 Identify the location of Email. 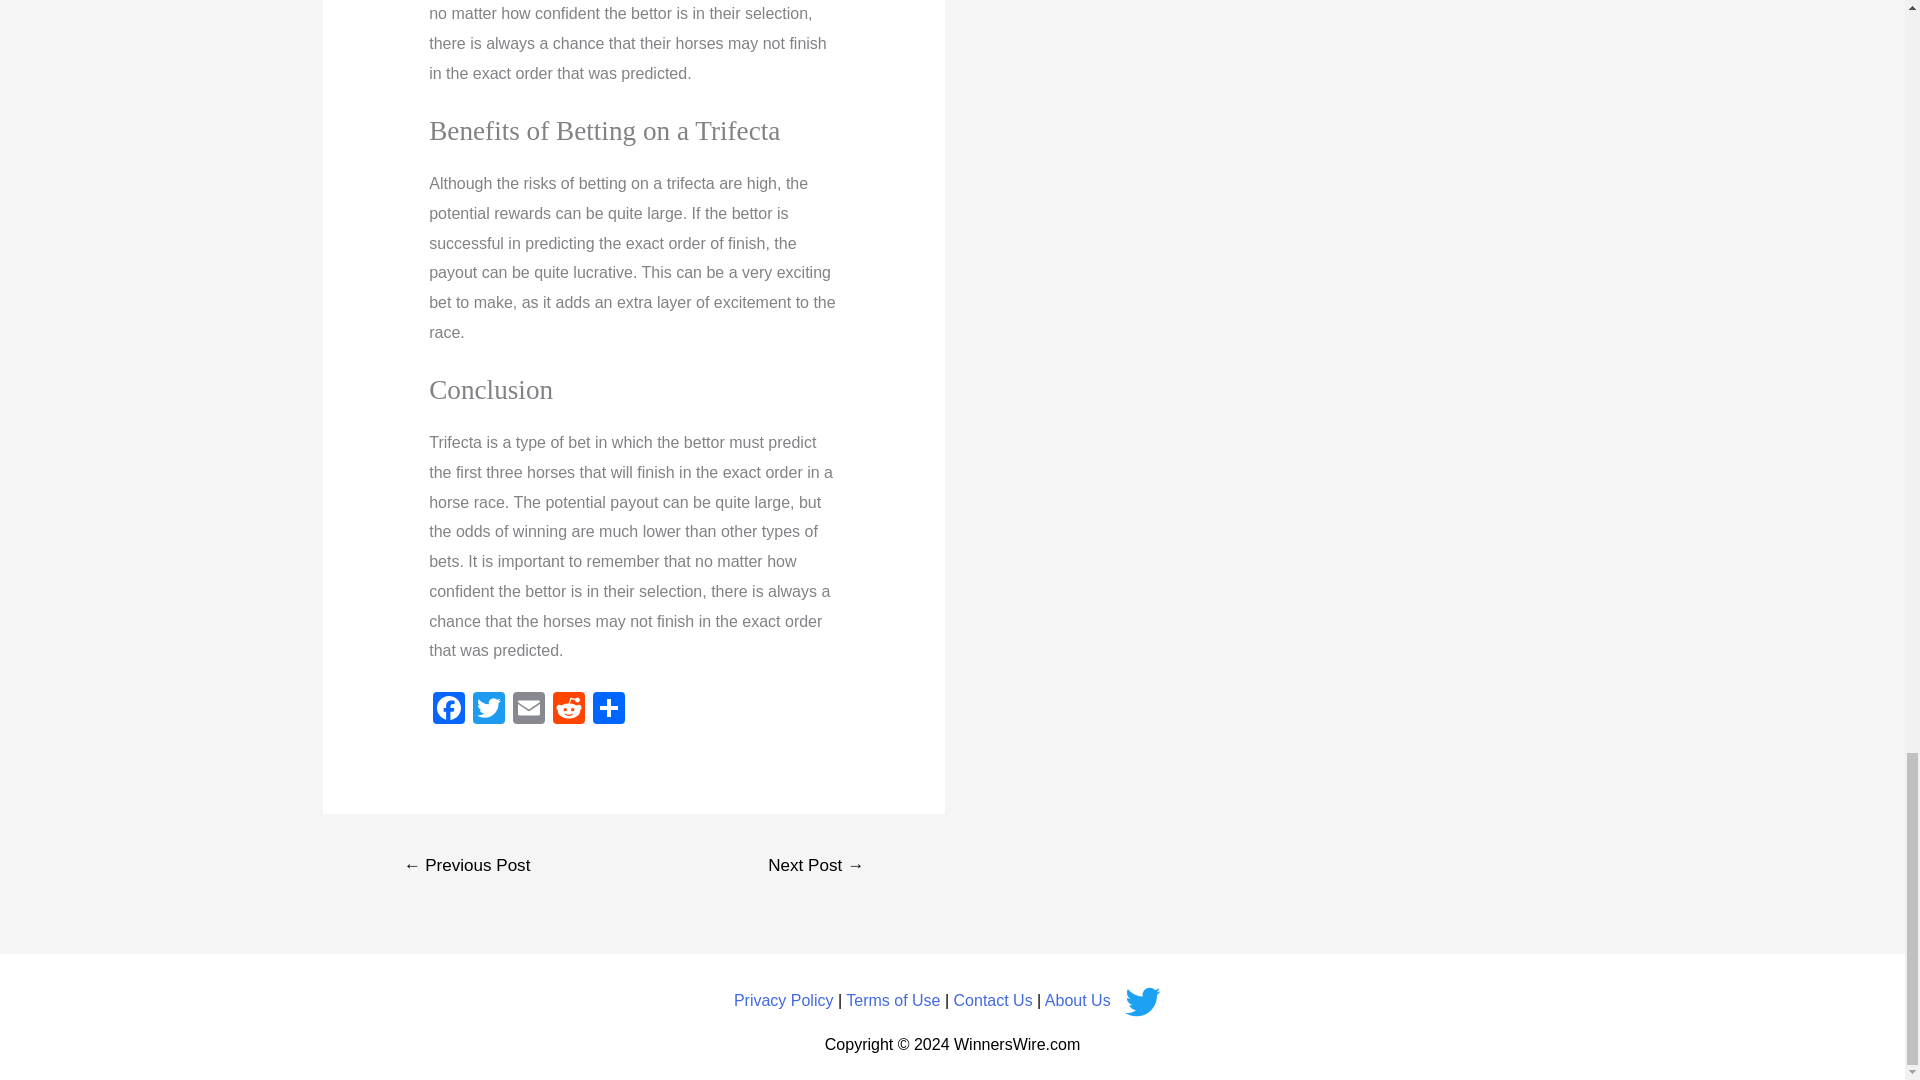
(528, 710).